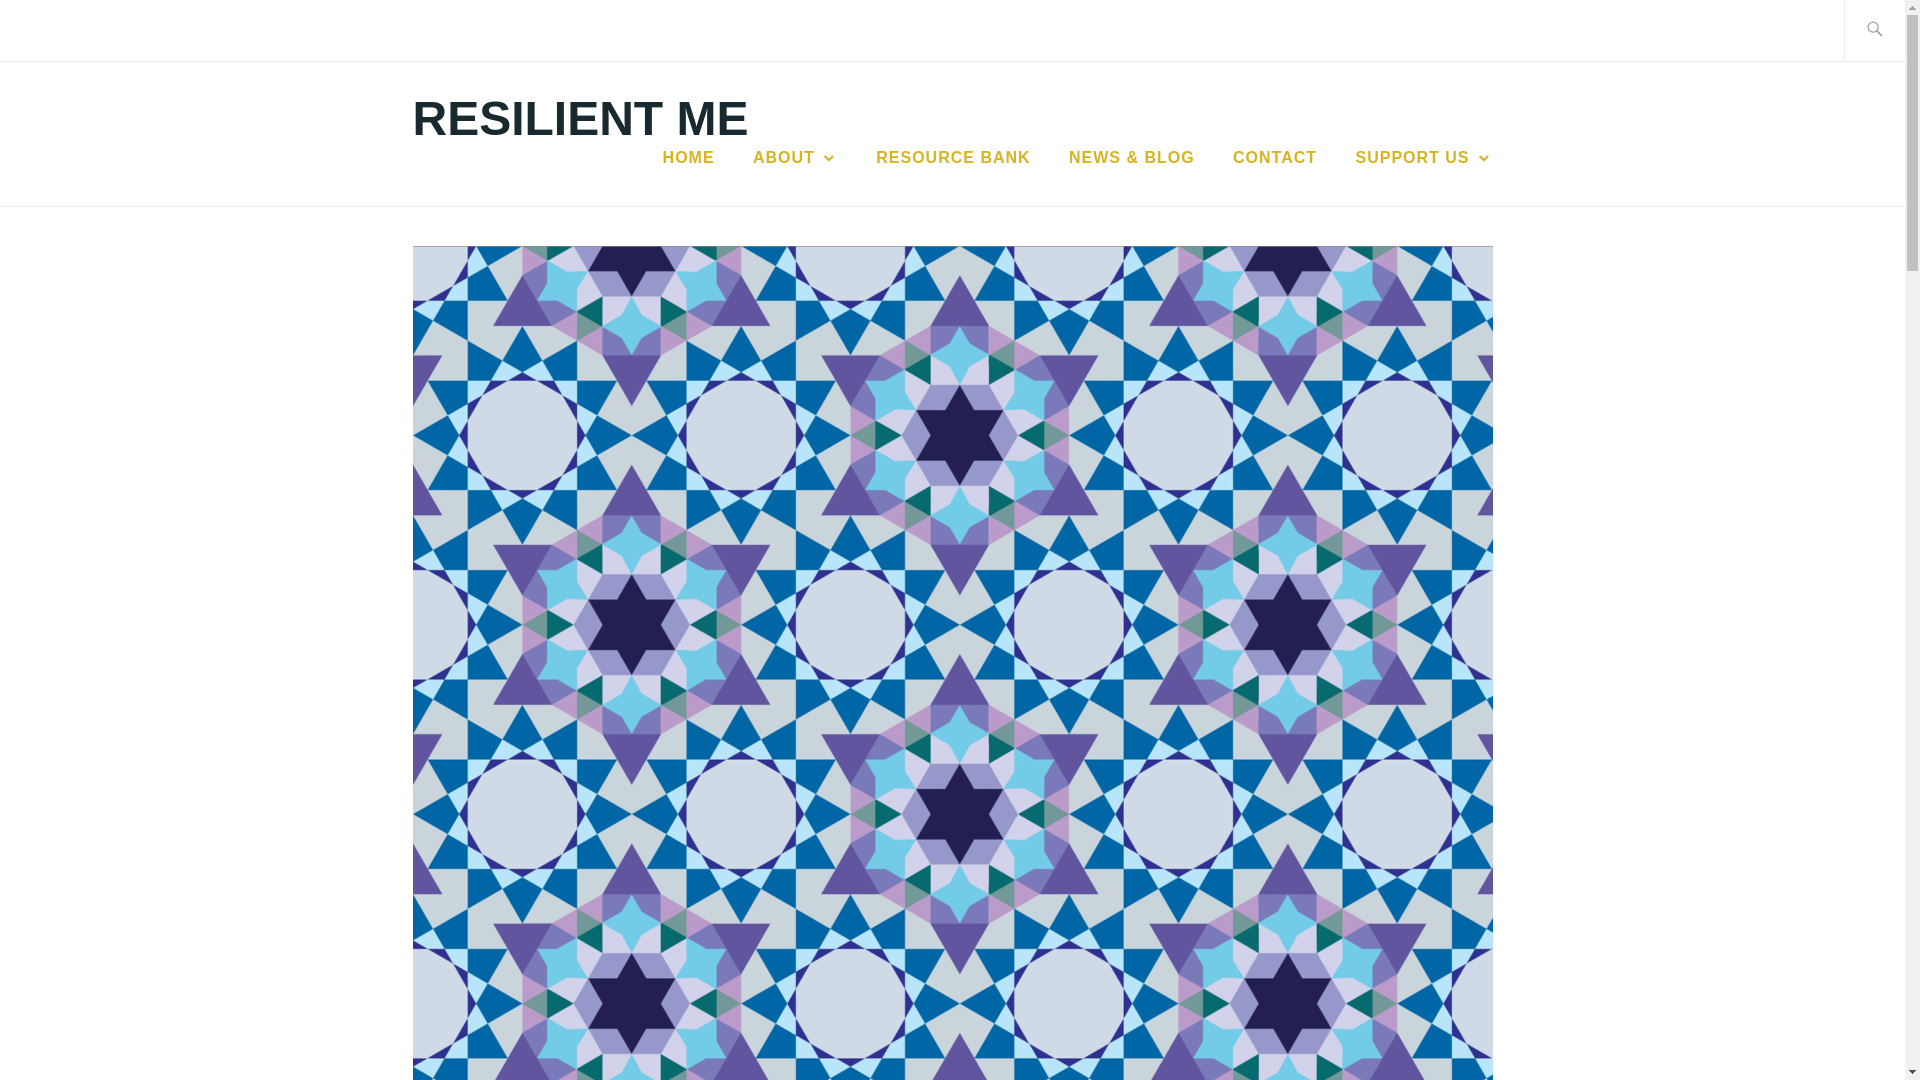  Describe the element at coordinates (62, 29) in the screenshot. I see `Search` at that location.